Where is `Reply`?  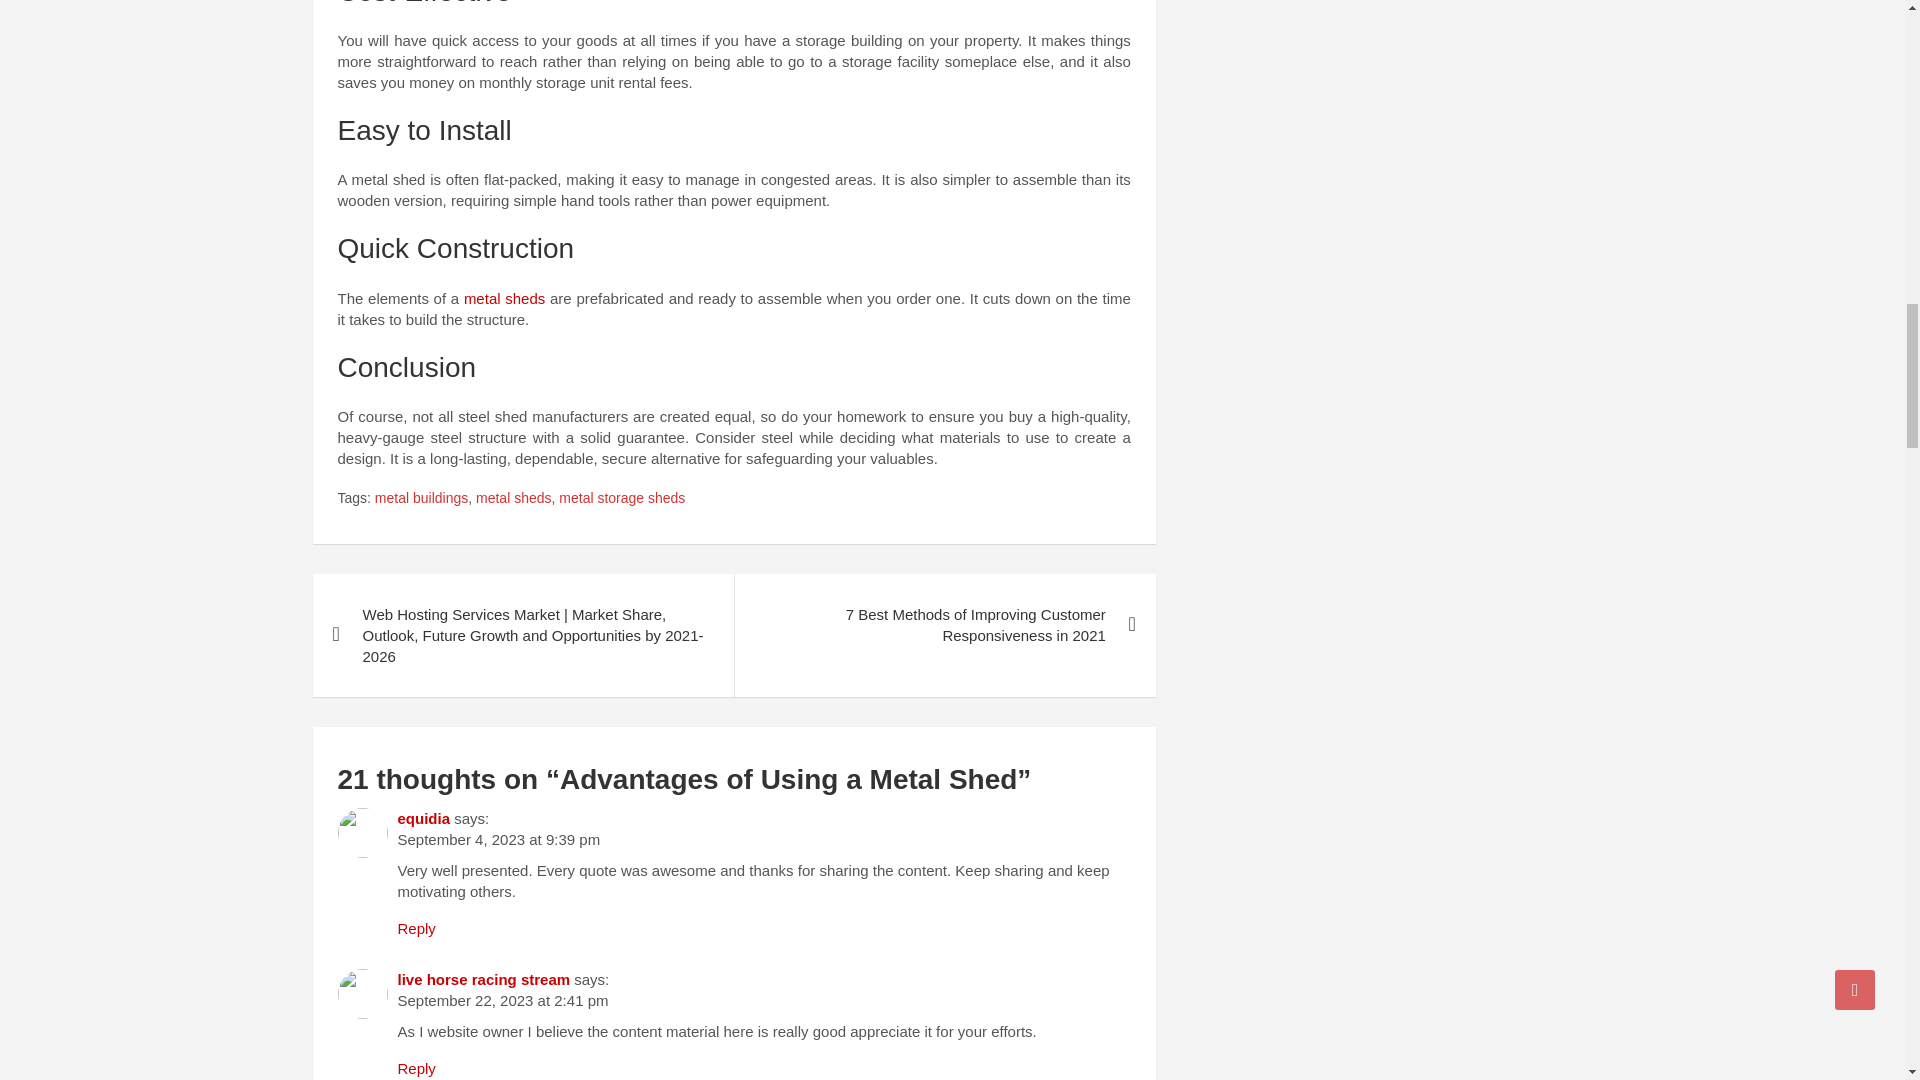 Reply is located at coordinates (416, 928).